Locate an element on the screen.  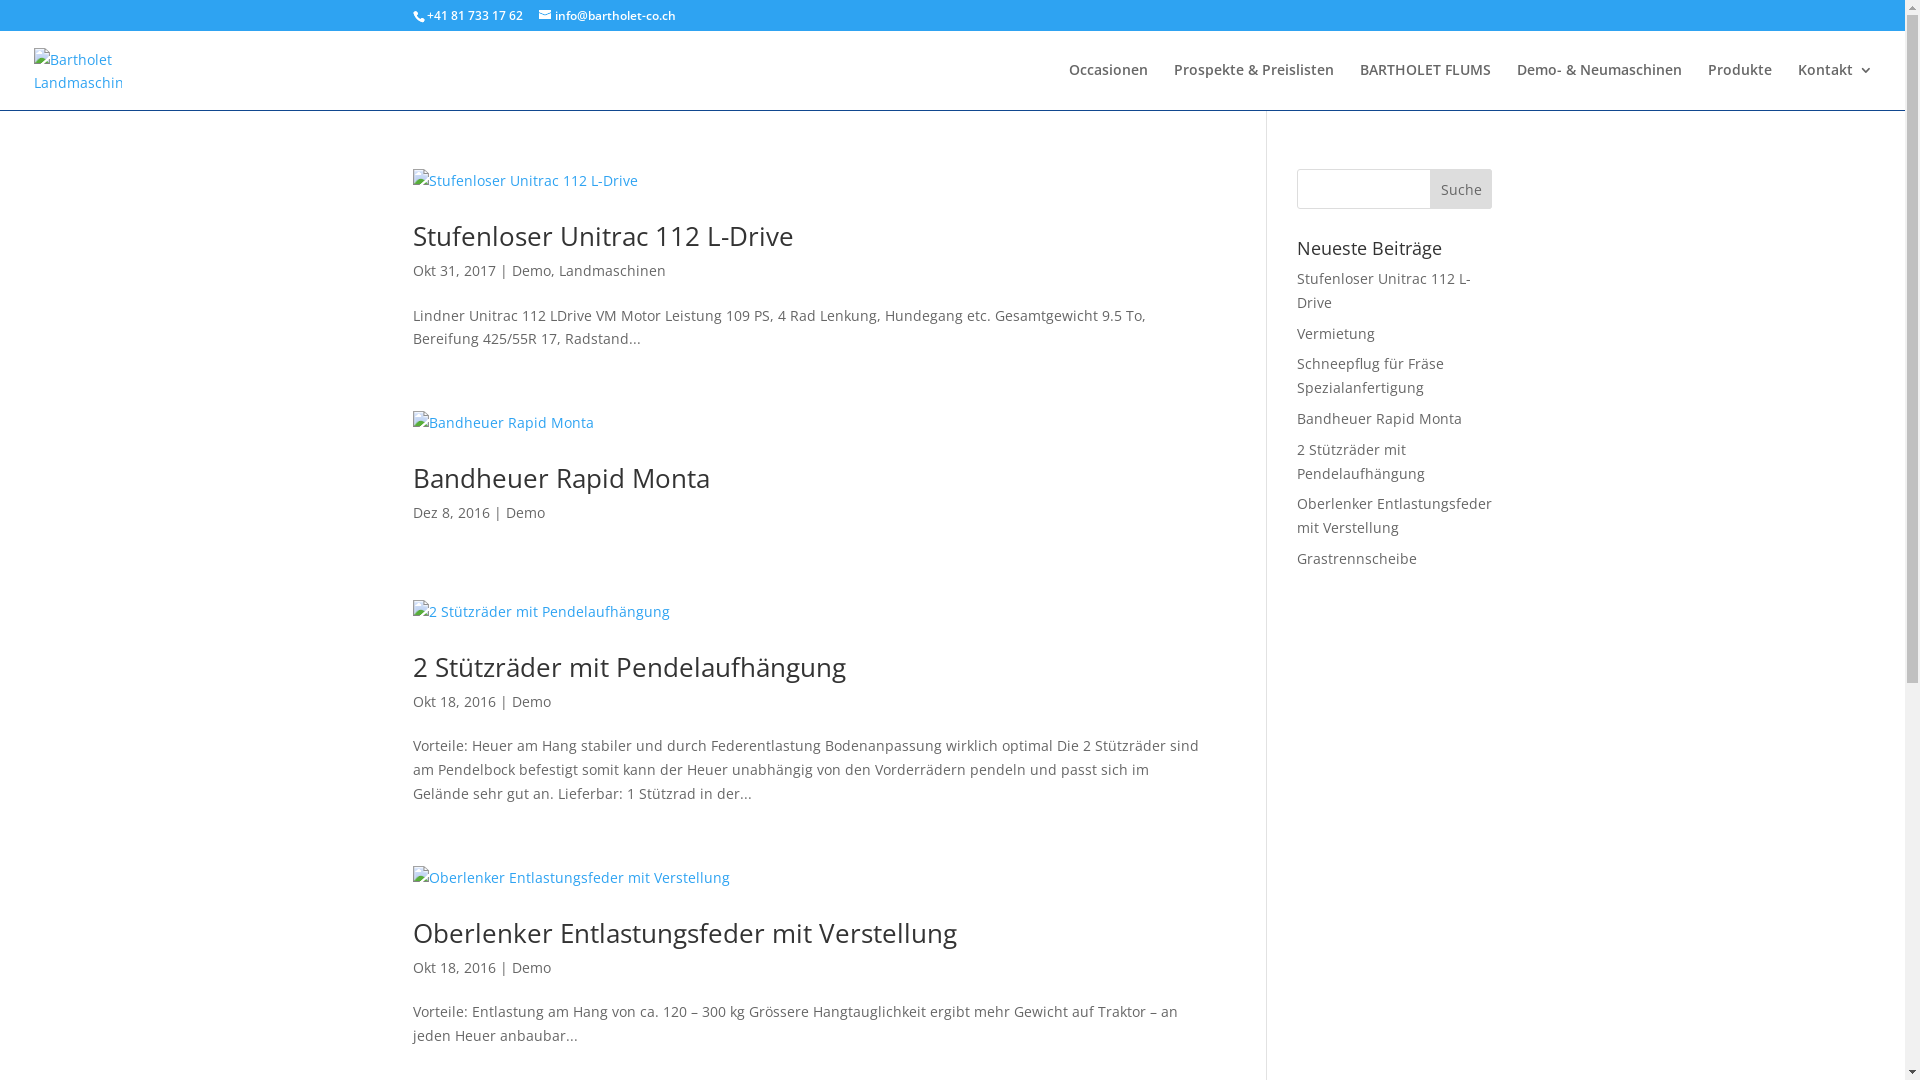
Demo is located at coordinates (532, 702).